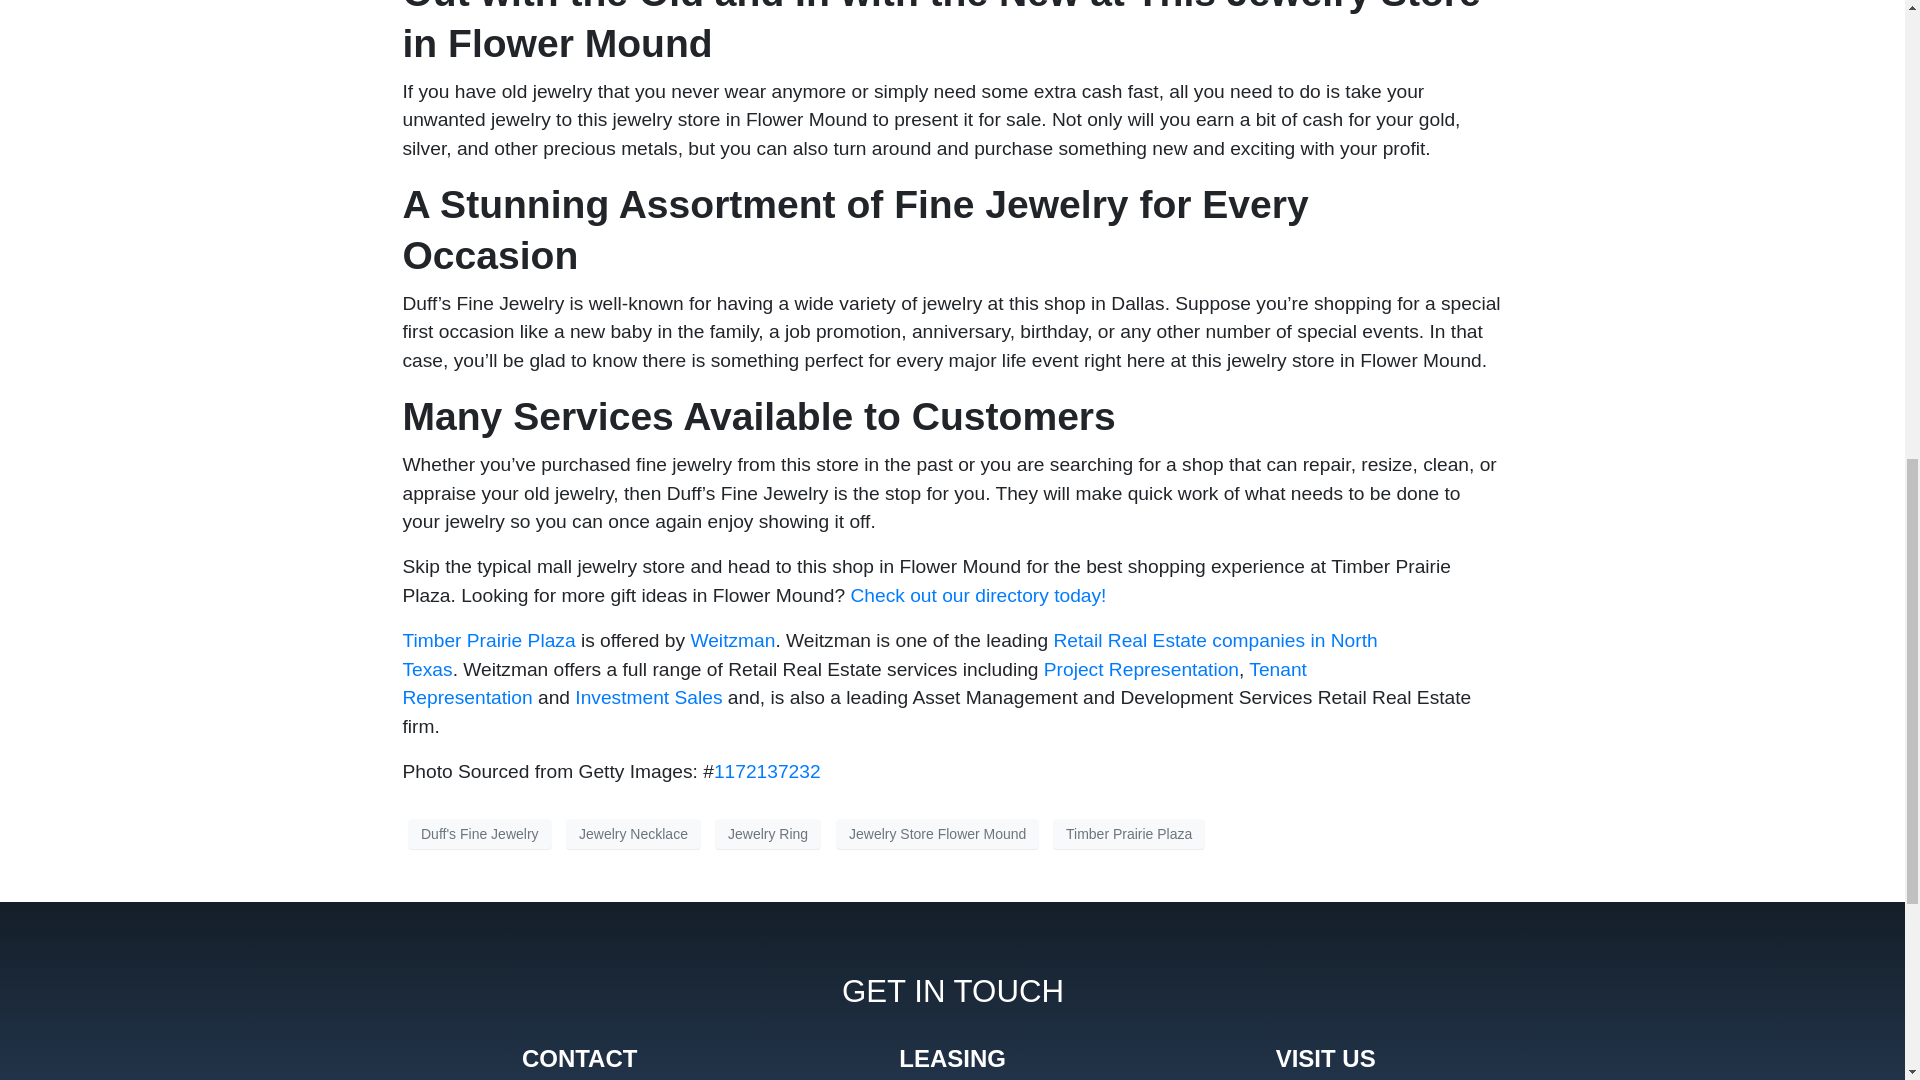  What do you see at coordinates (768, 771) in the screenshot?
I see `1172137232` at bounding box center [768, 771].